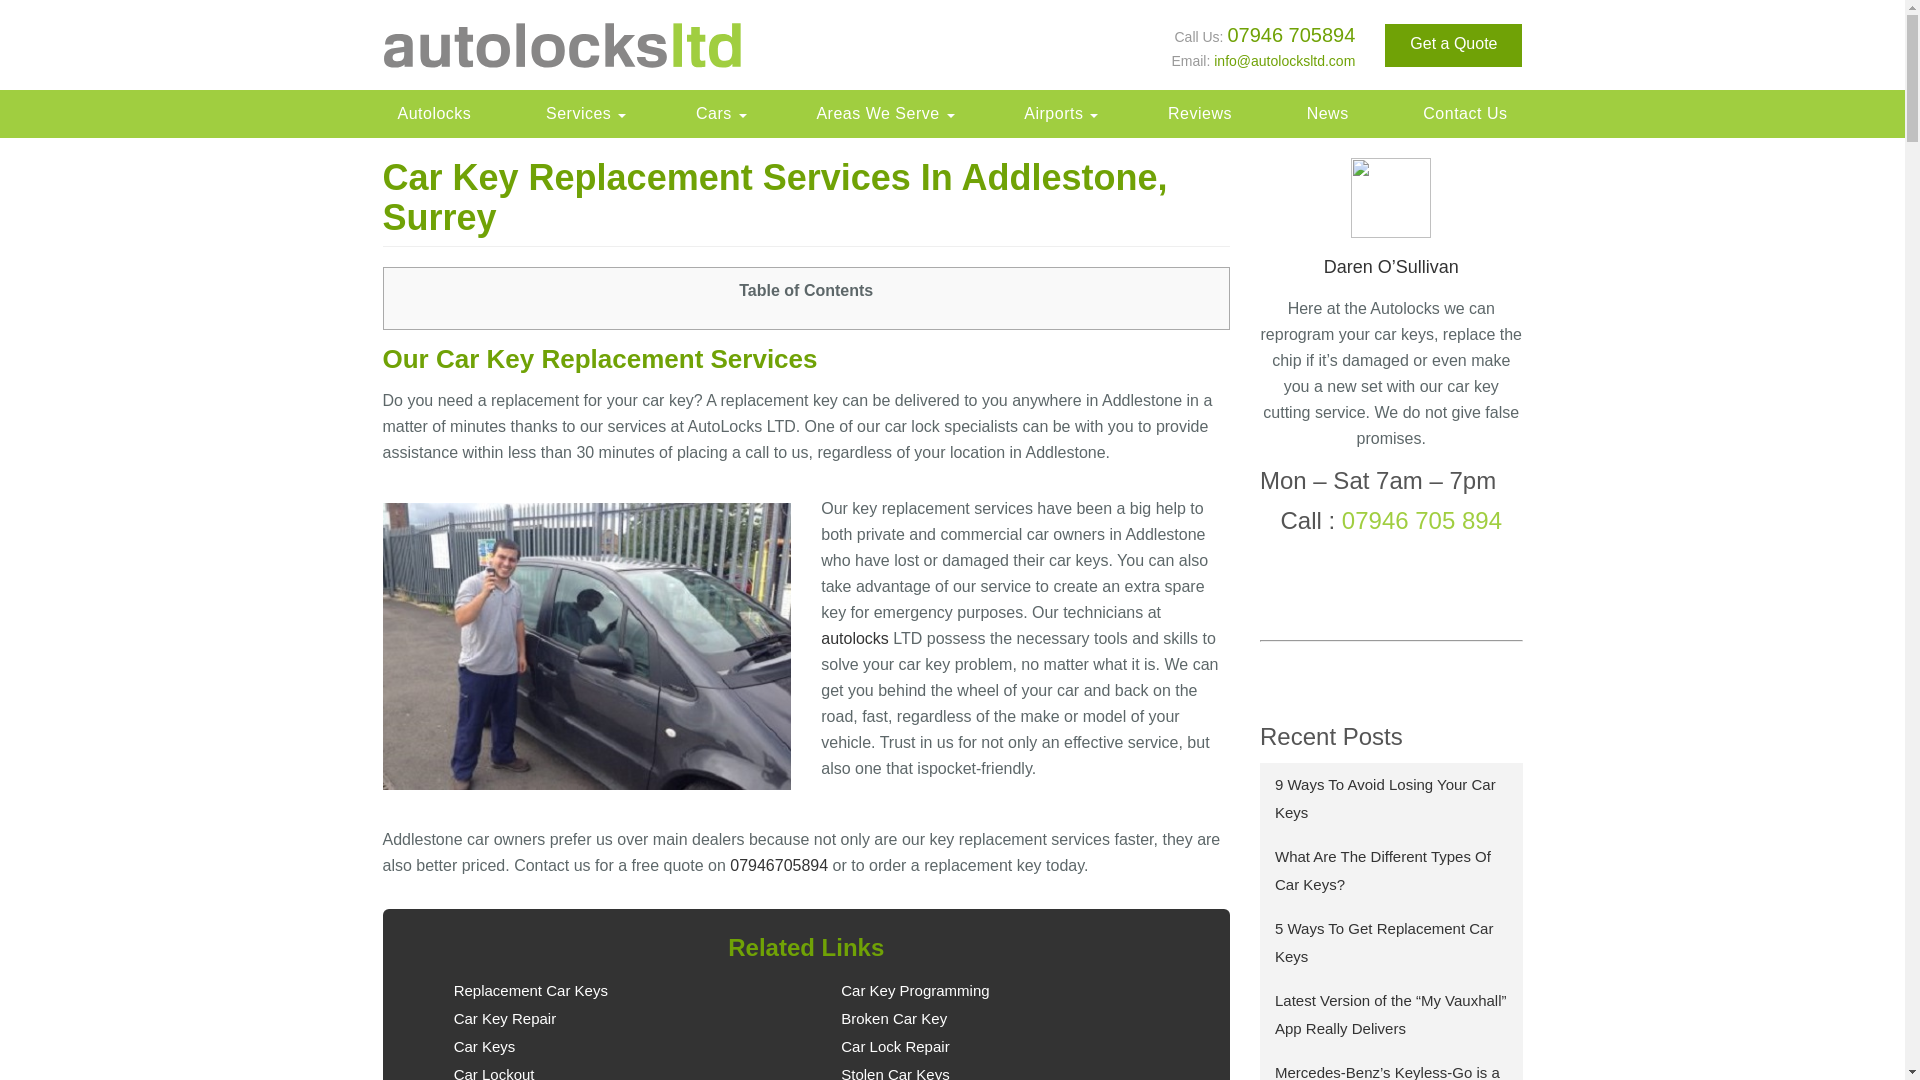 The height and width of the screenshot is (1080, 1920). What do you see at coordinates (434, 114) in the screenshot?
I see `Locksmiths London` at bounding box center [434, 114].